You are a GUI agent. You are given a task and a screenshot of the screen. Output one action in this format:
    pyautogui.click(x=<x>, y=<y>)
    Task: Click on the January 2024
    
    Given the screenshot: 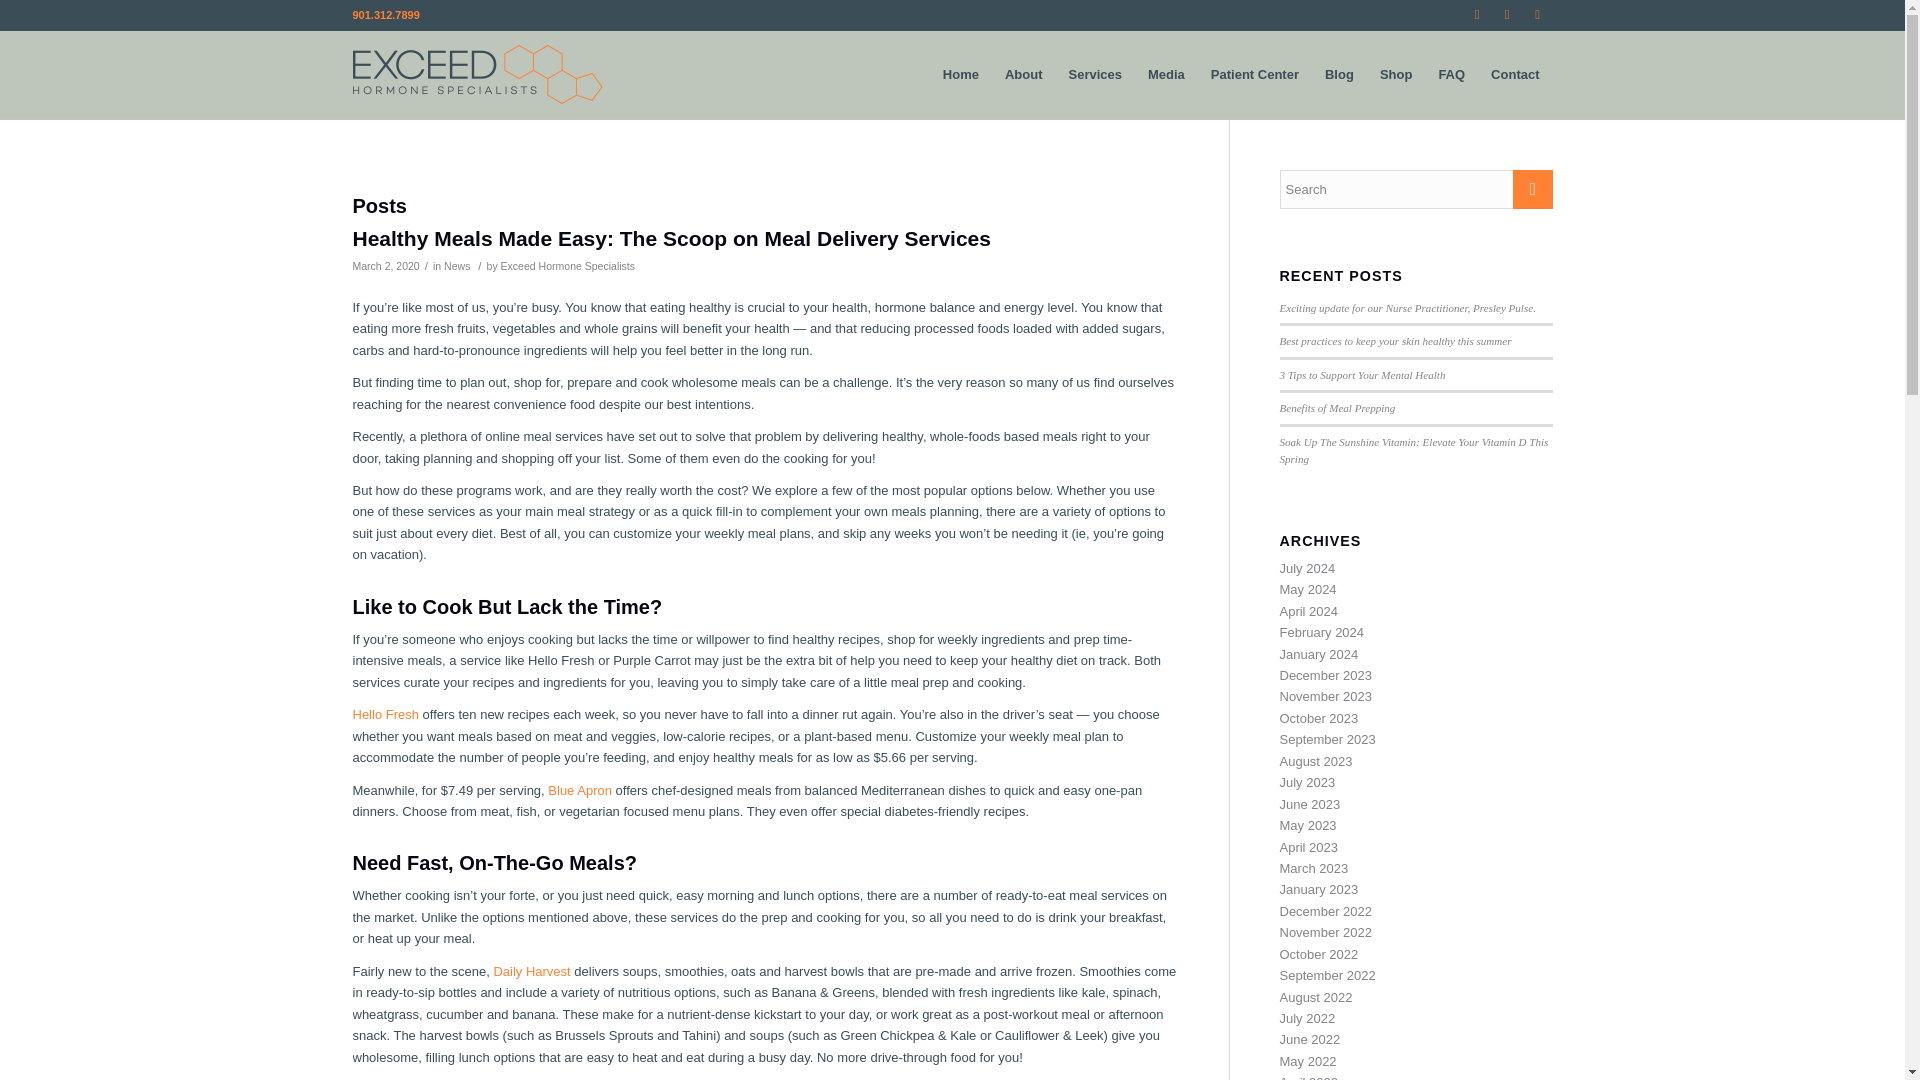 What is the action you would take?
    pyautogui.click(x=1320, y=654)
    